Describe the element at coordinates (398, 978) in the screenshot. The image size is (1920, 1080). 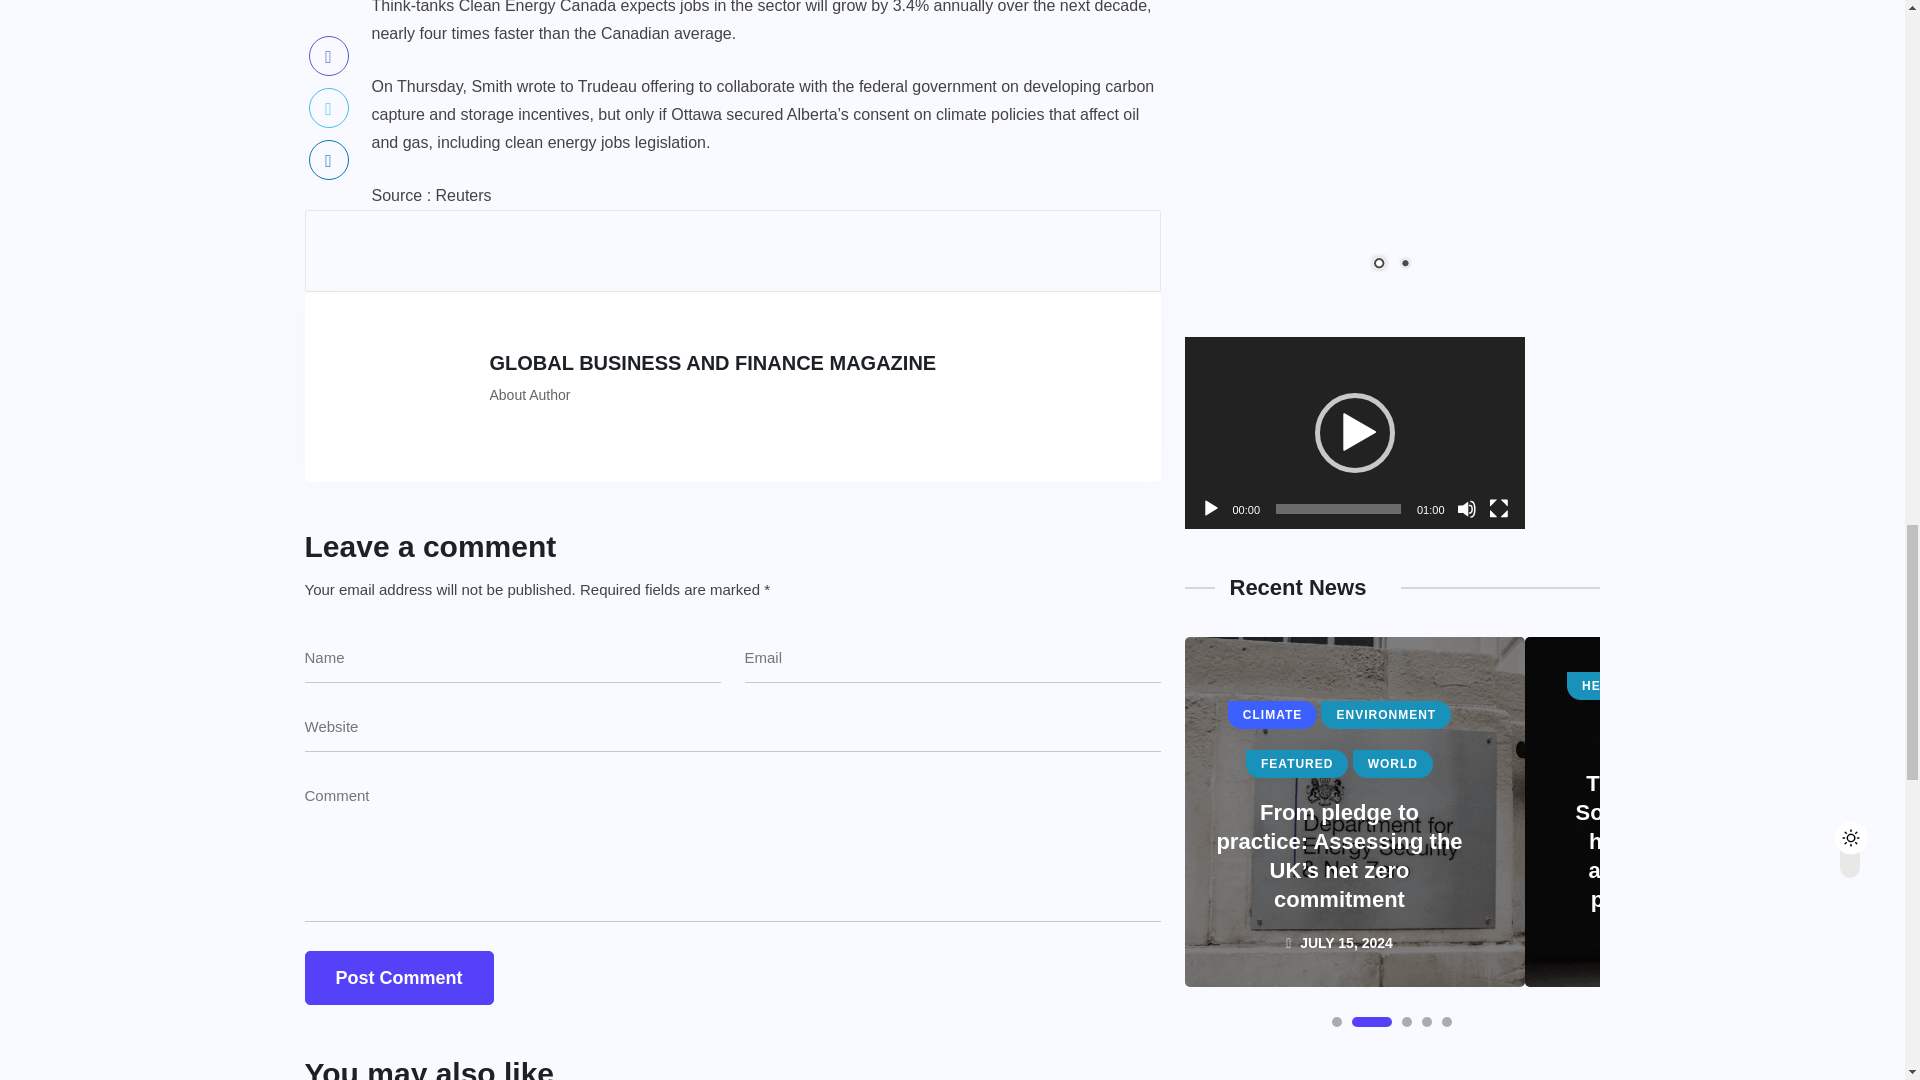
I see `Post Comment` at that location.